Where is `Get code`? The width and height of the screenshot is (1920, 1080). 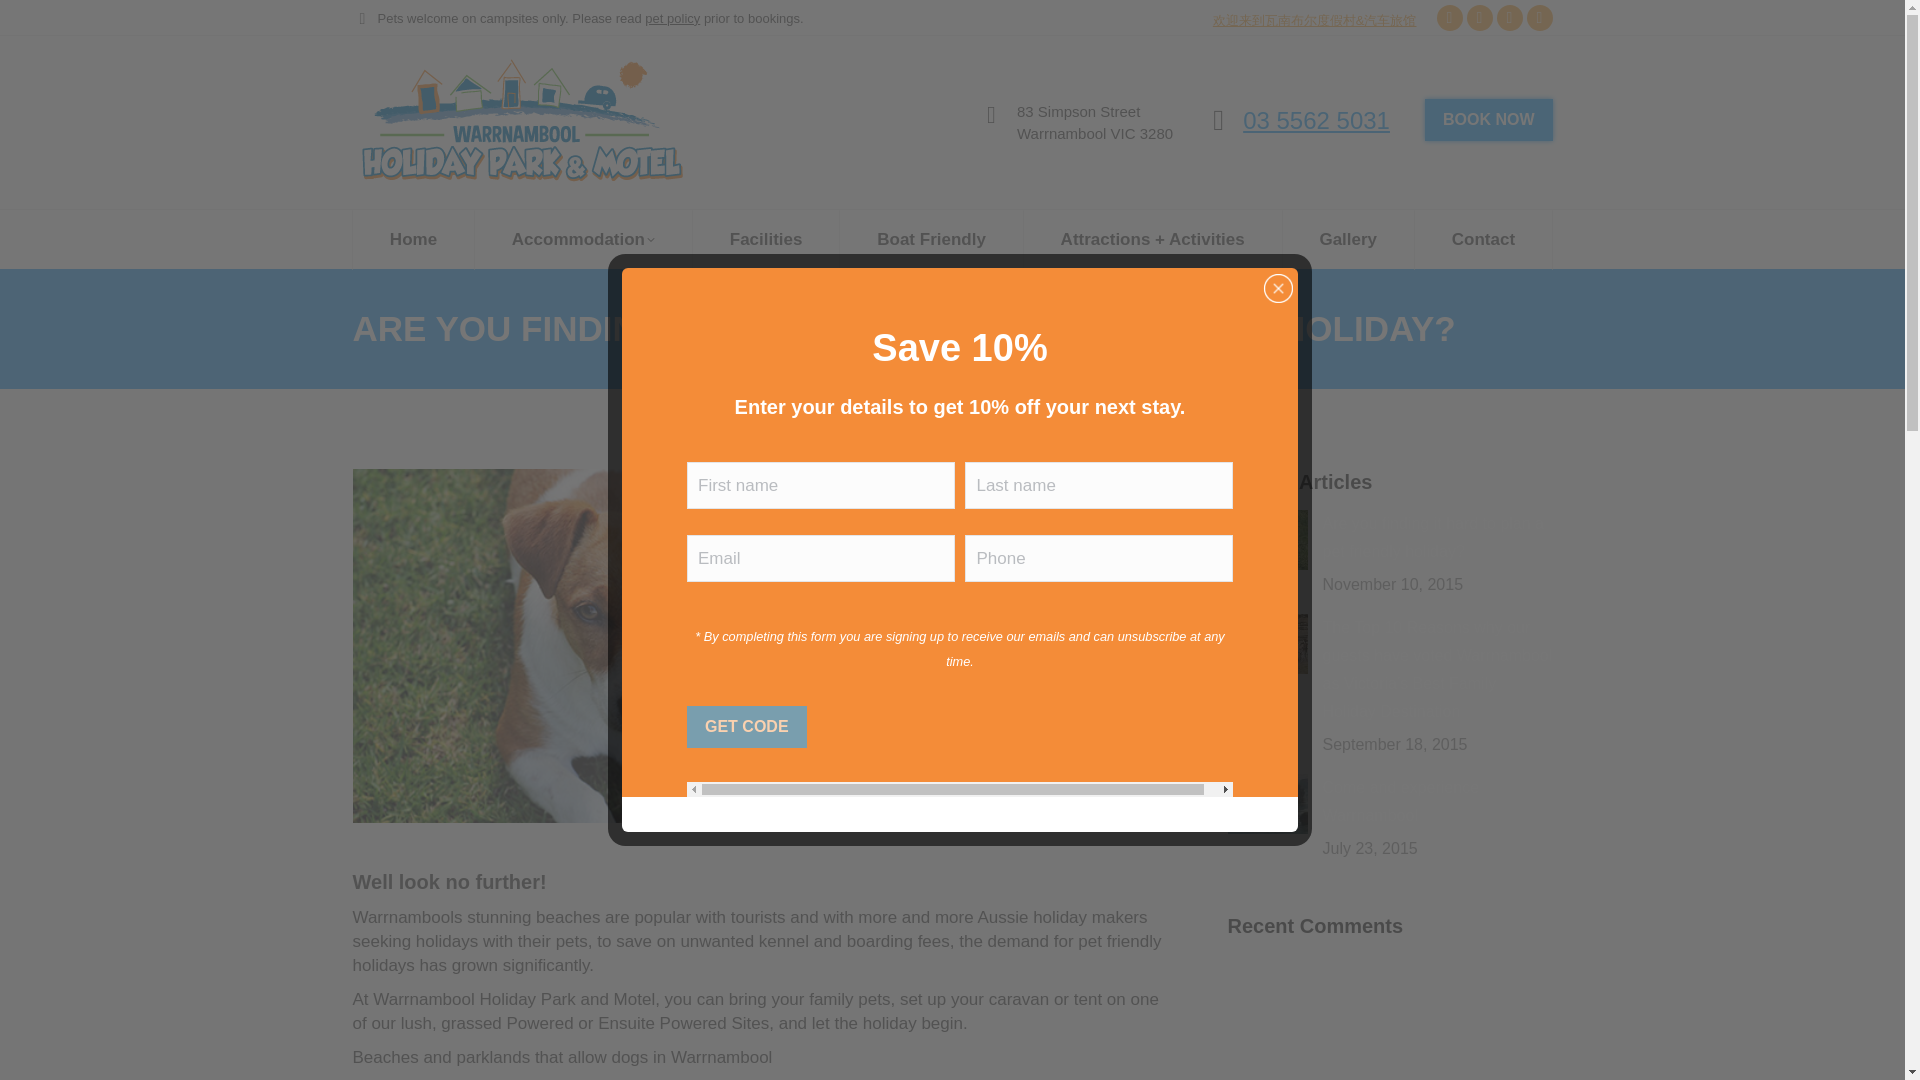 Get code is located at coordinates (746, 727).